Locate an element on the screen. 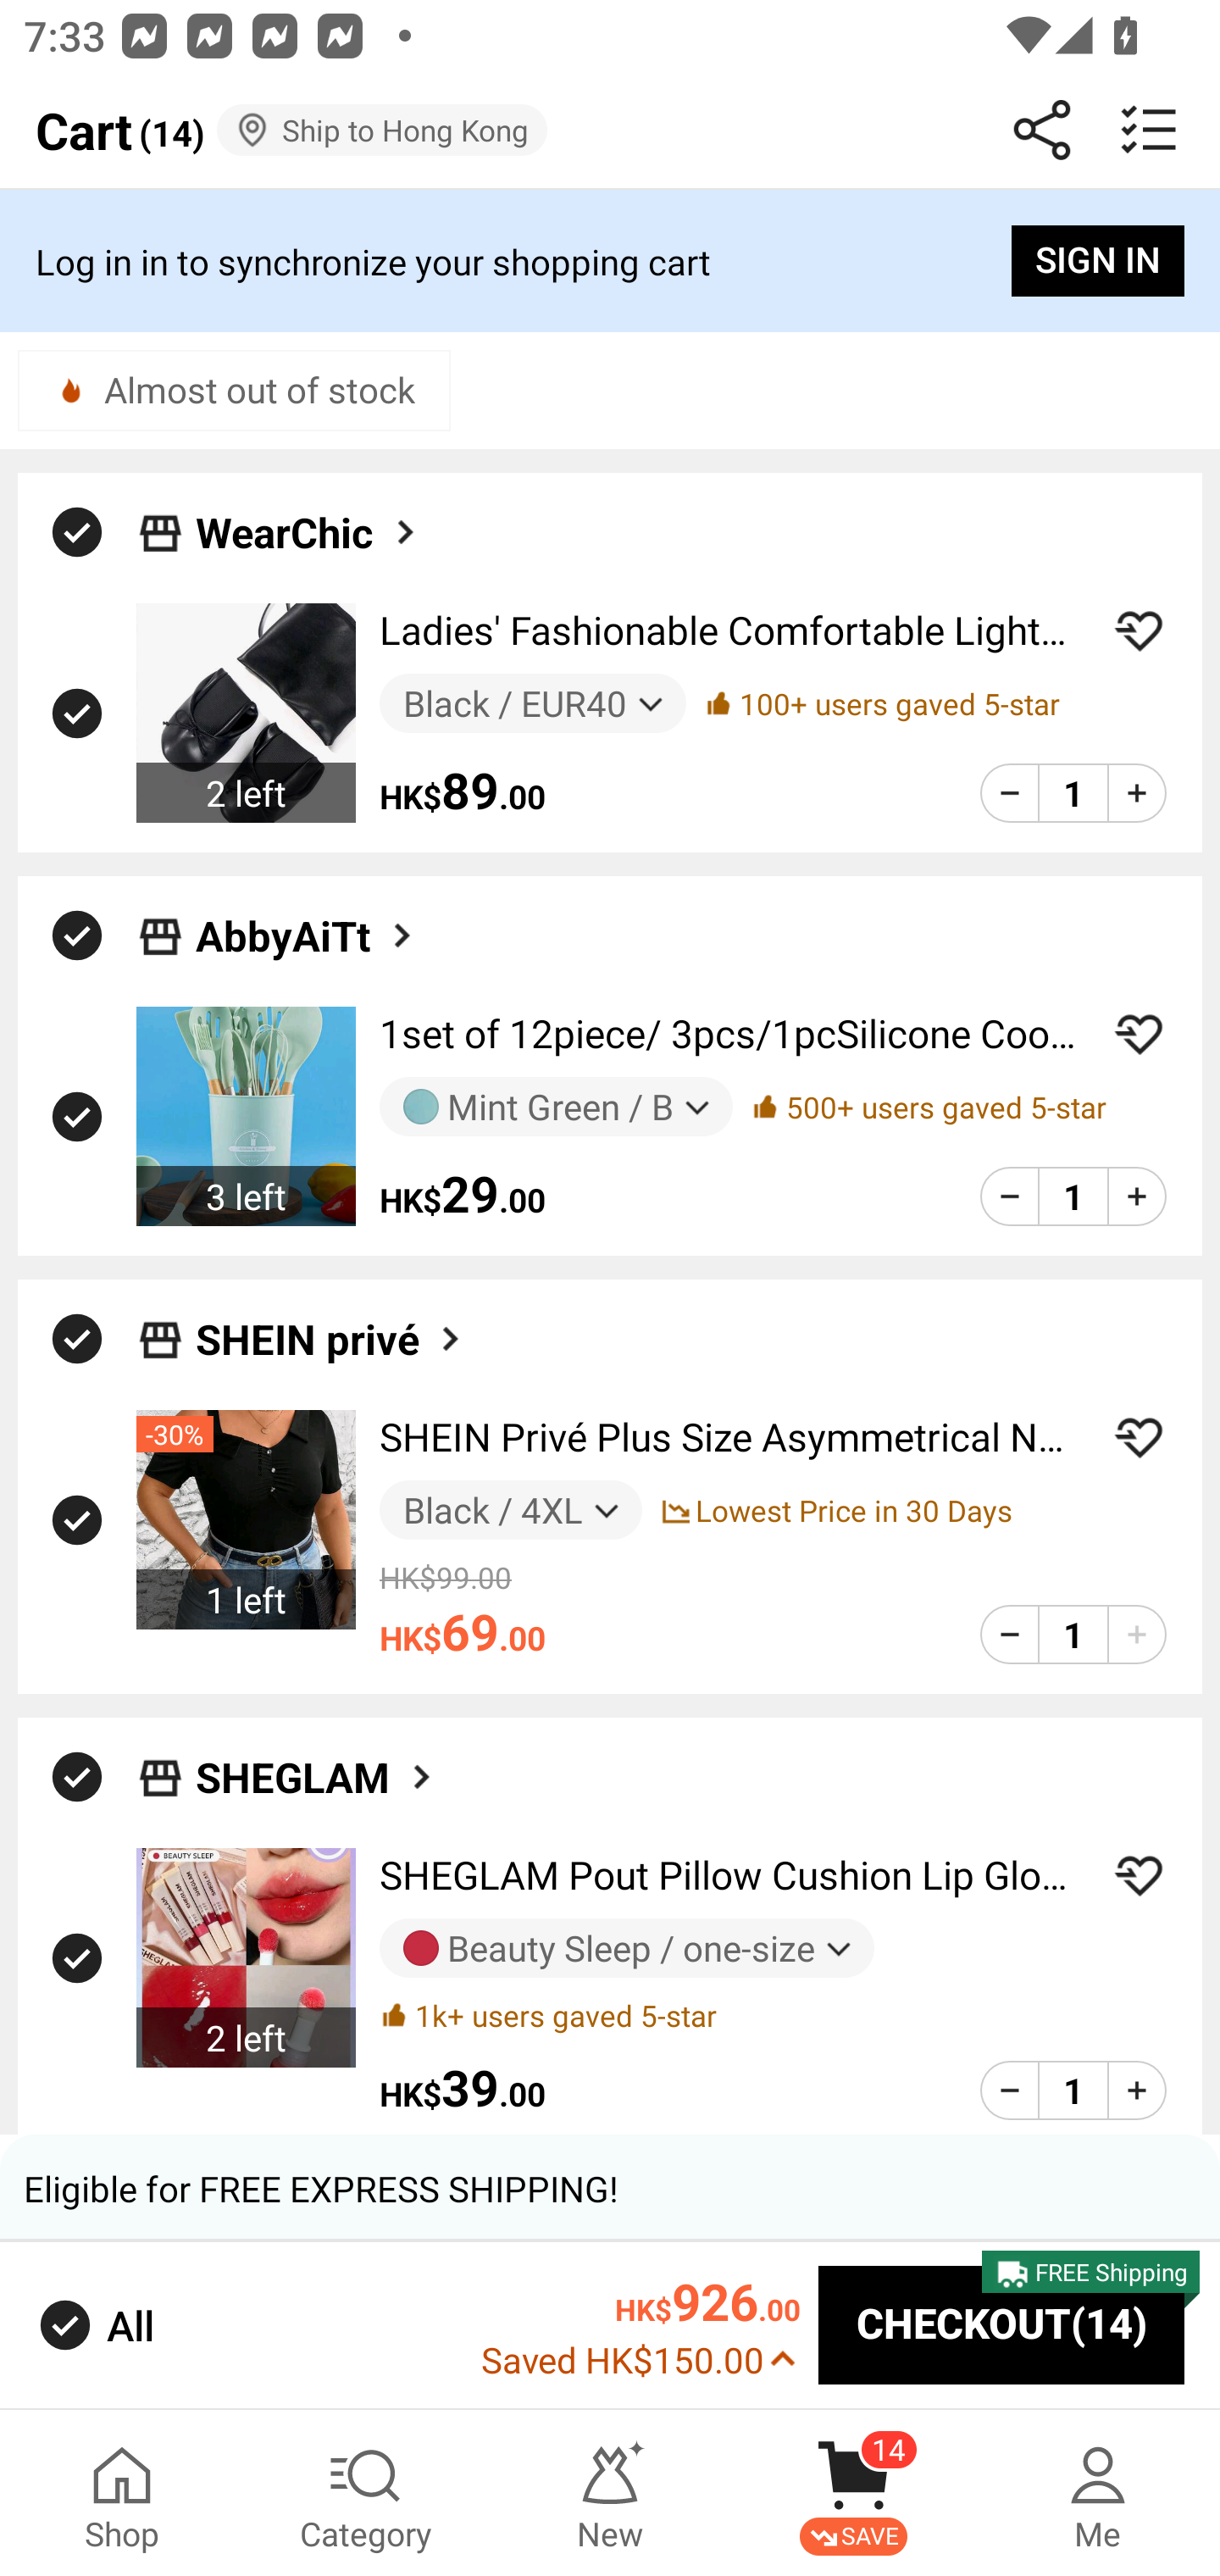 The image size is (1220, 2576). 1 edit product quantity is located at coordinates (1073, 791).